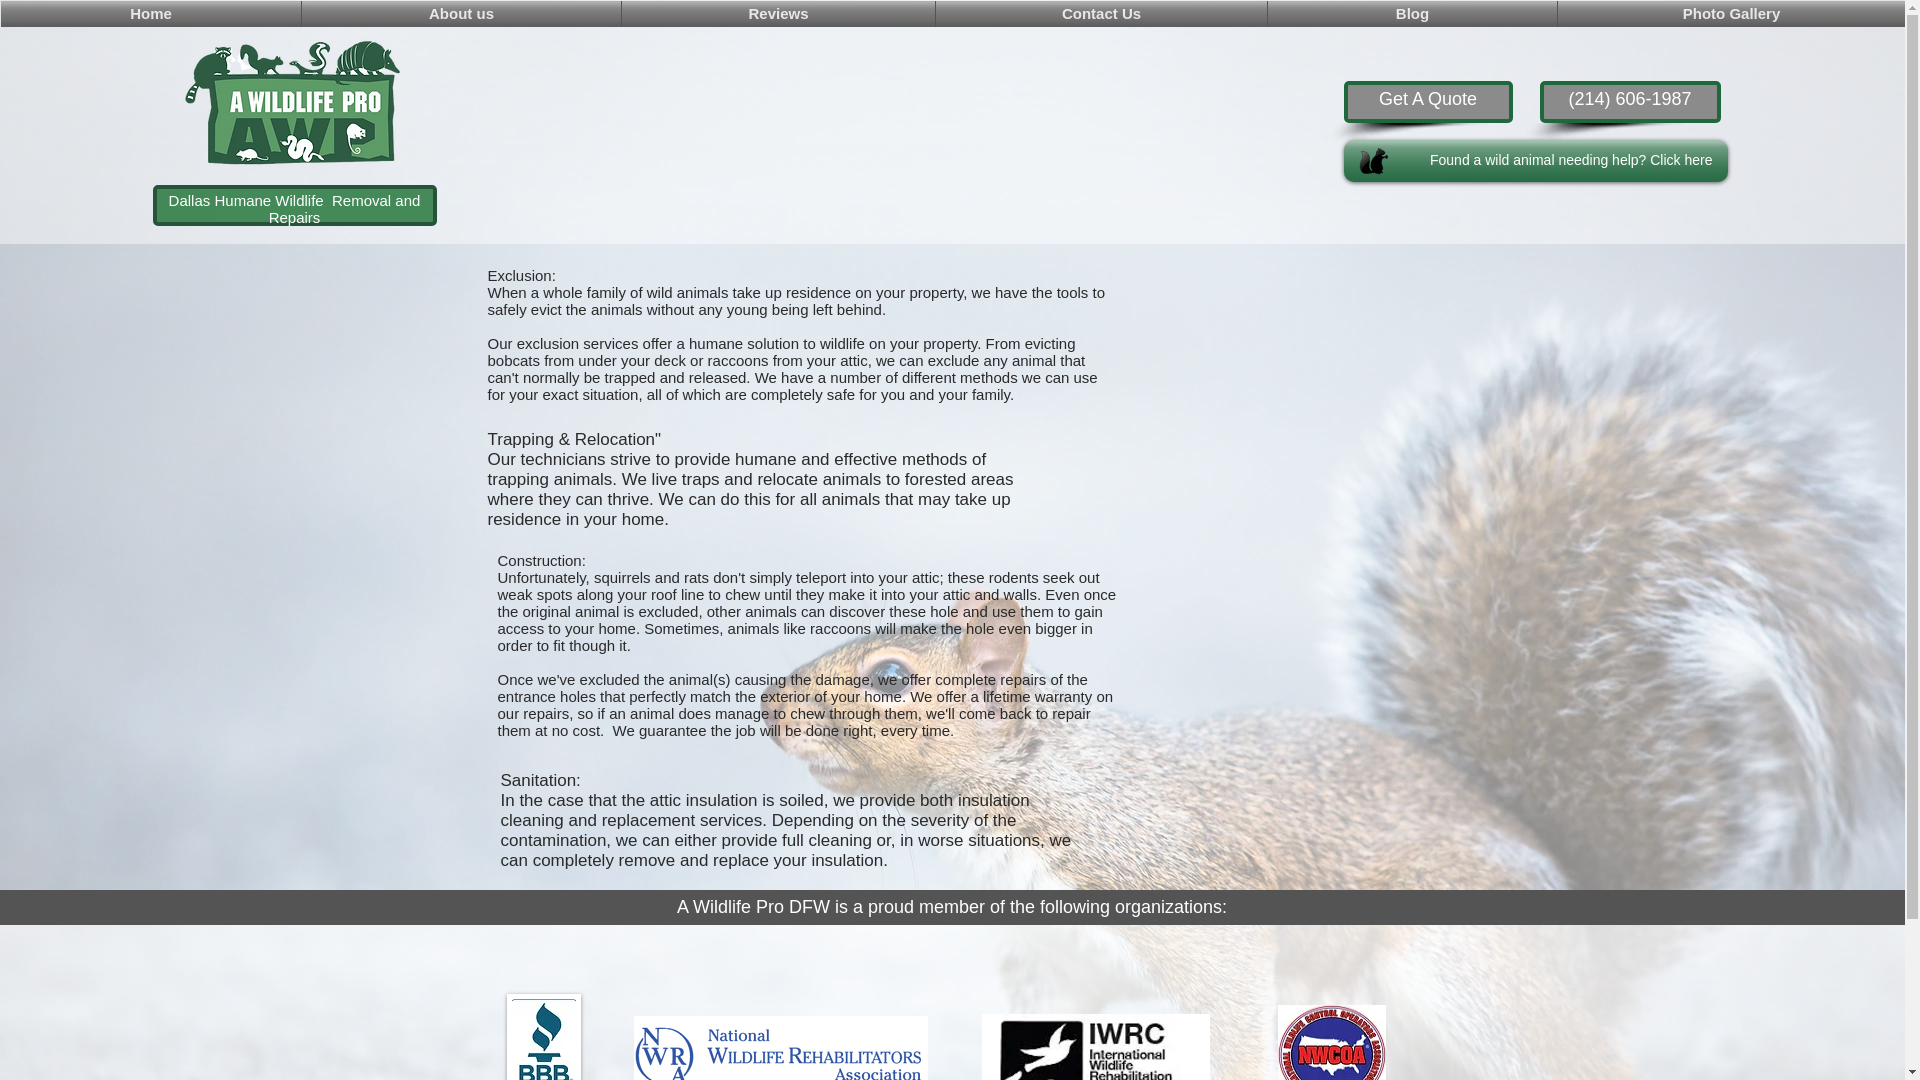  Describe the element at coordinates (1412, 14) in the screenshot. I see `Blog` at that location.